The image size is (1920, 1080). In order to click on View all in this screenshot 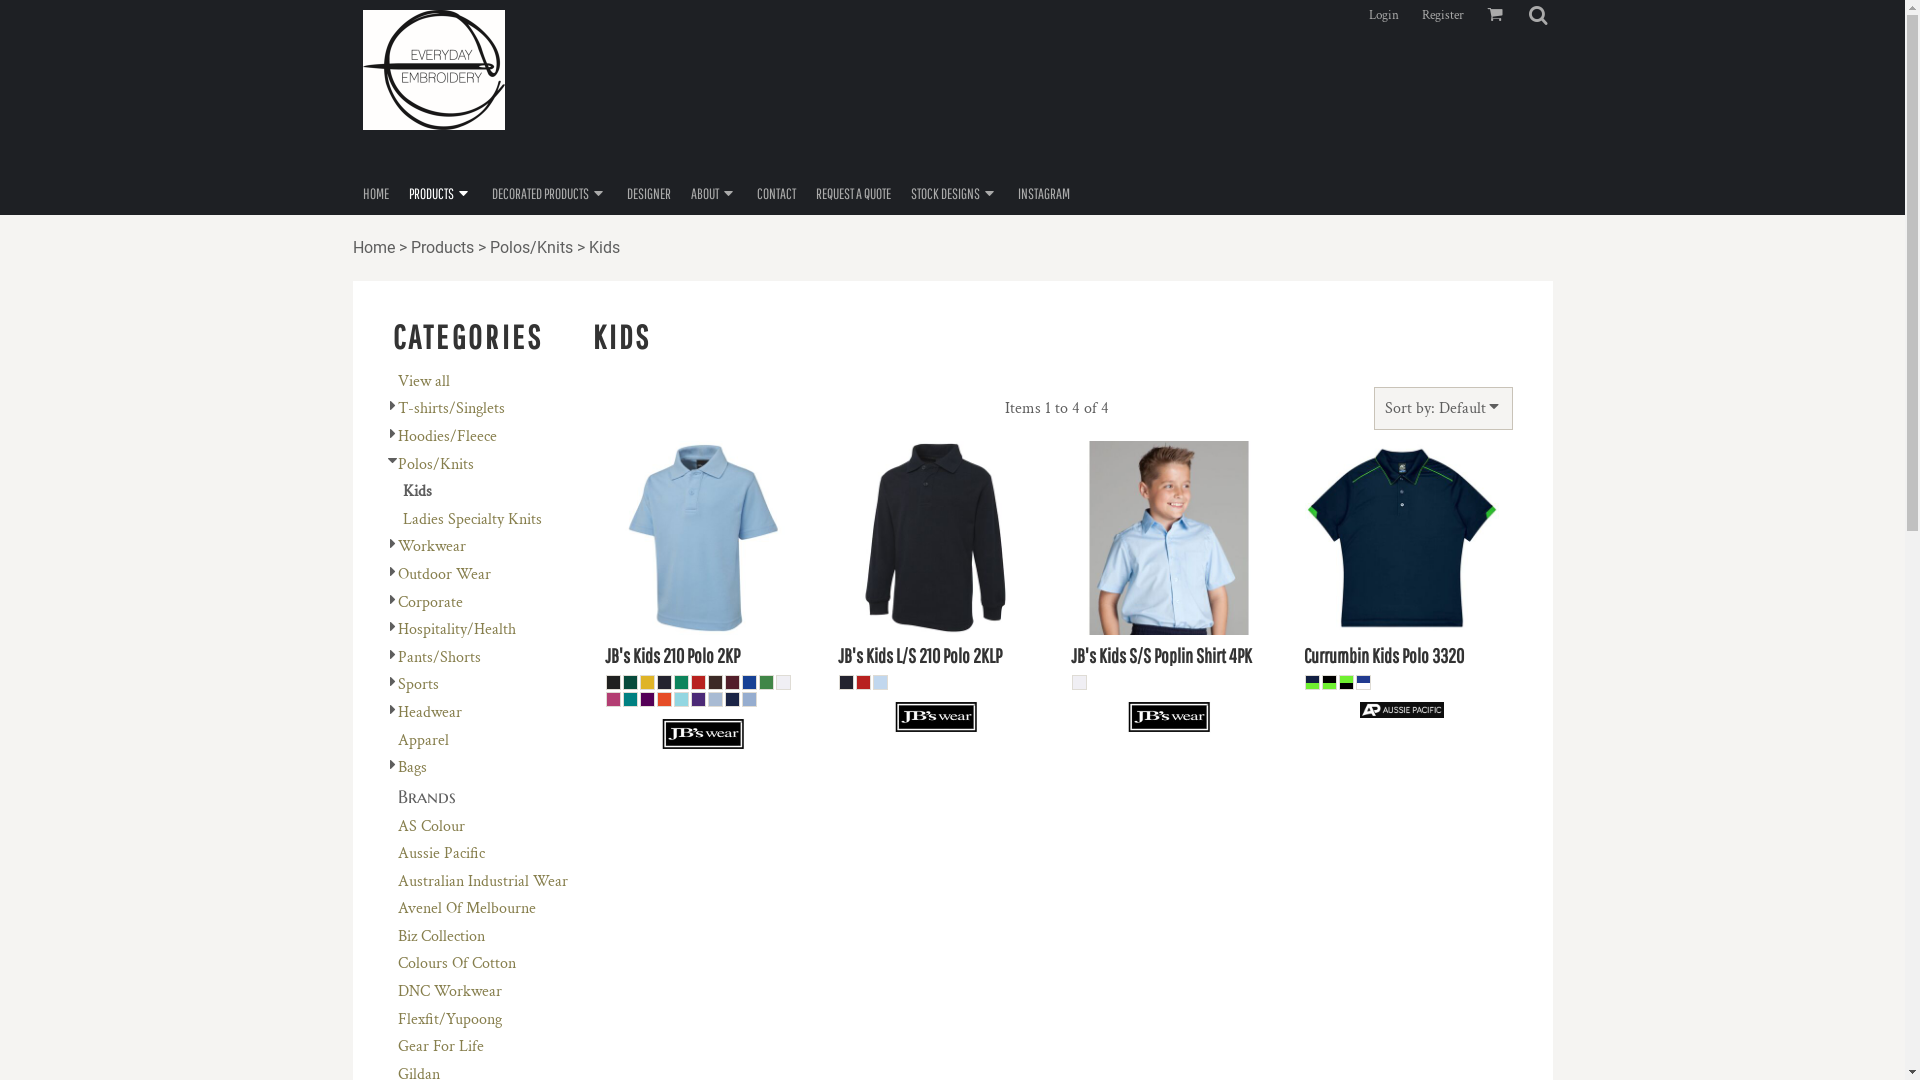, I will do `click(424, 382)`.